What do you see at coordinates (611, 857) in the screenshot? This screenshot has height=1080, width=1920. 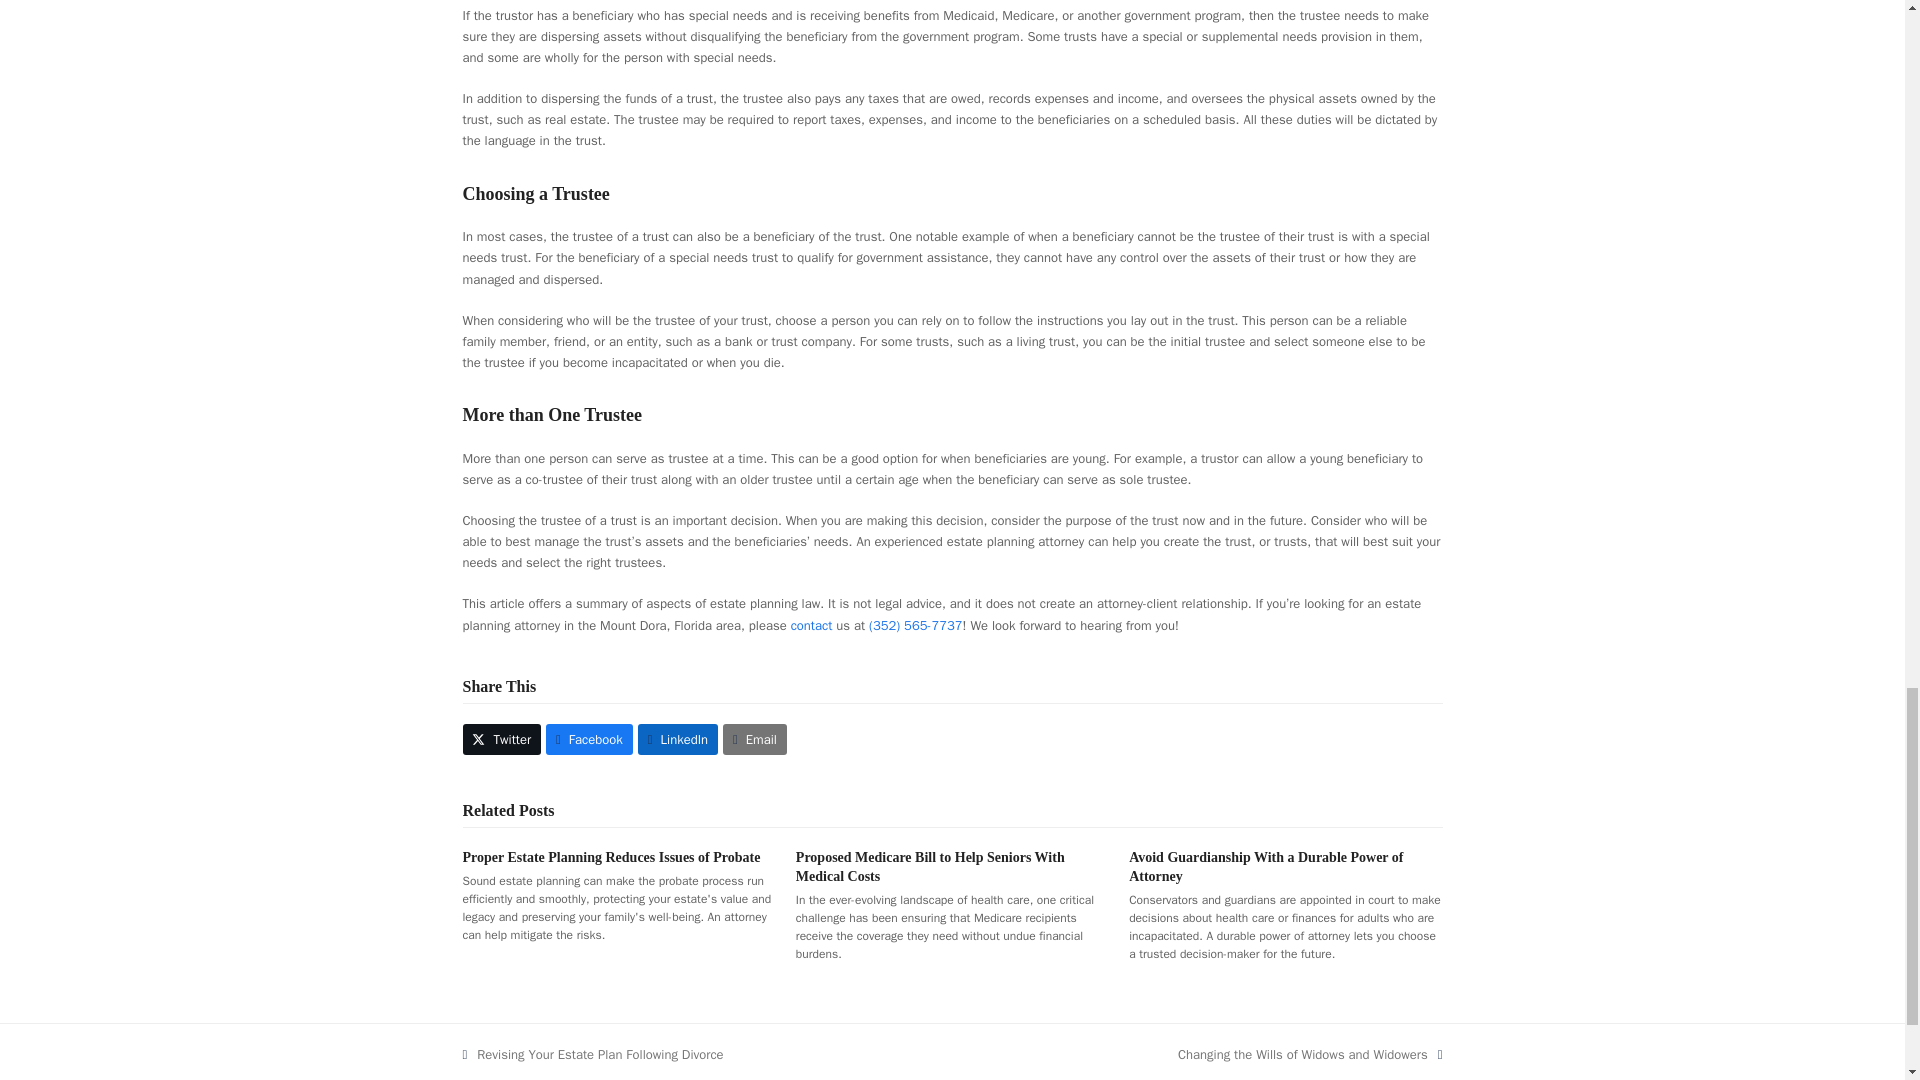 I see `Proper Estate Planning Reduces Issues of Probate` at bounding box center [611, 857].